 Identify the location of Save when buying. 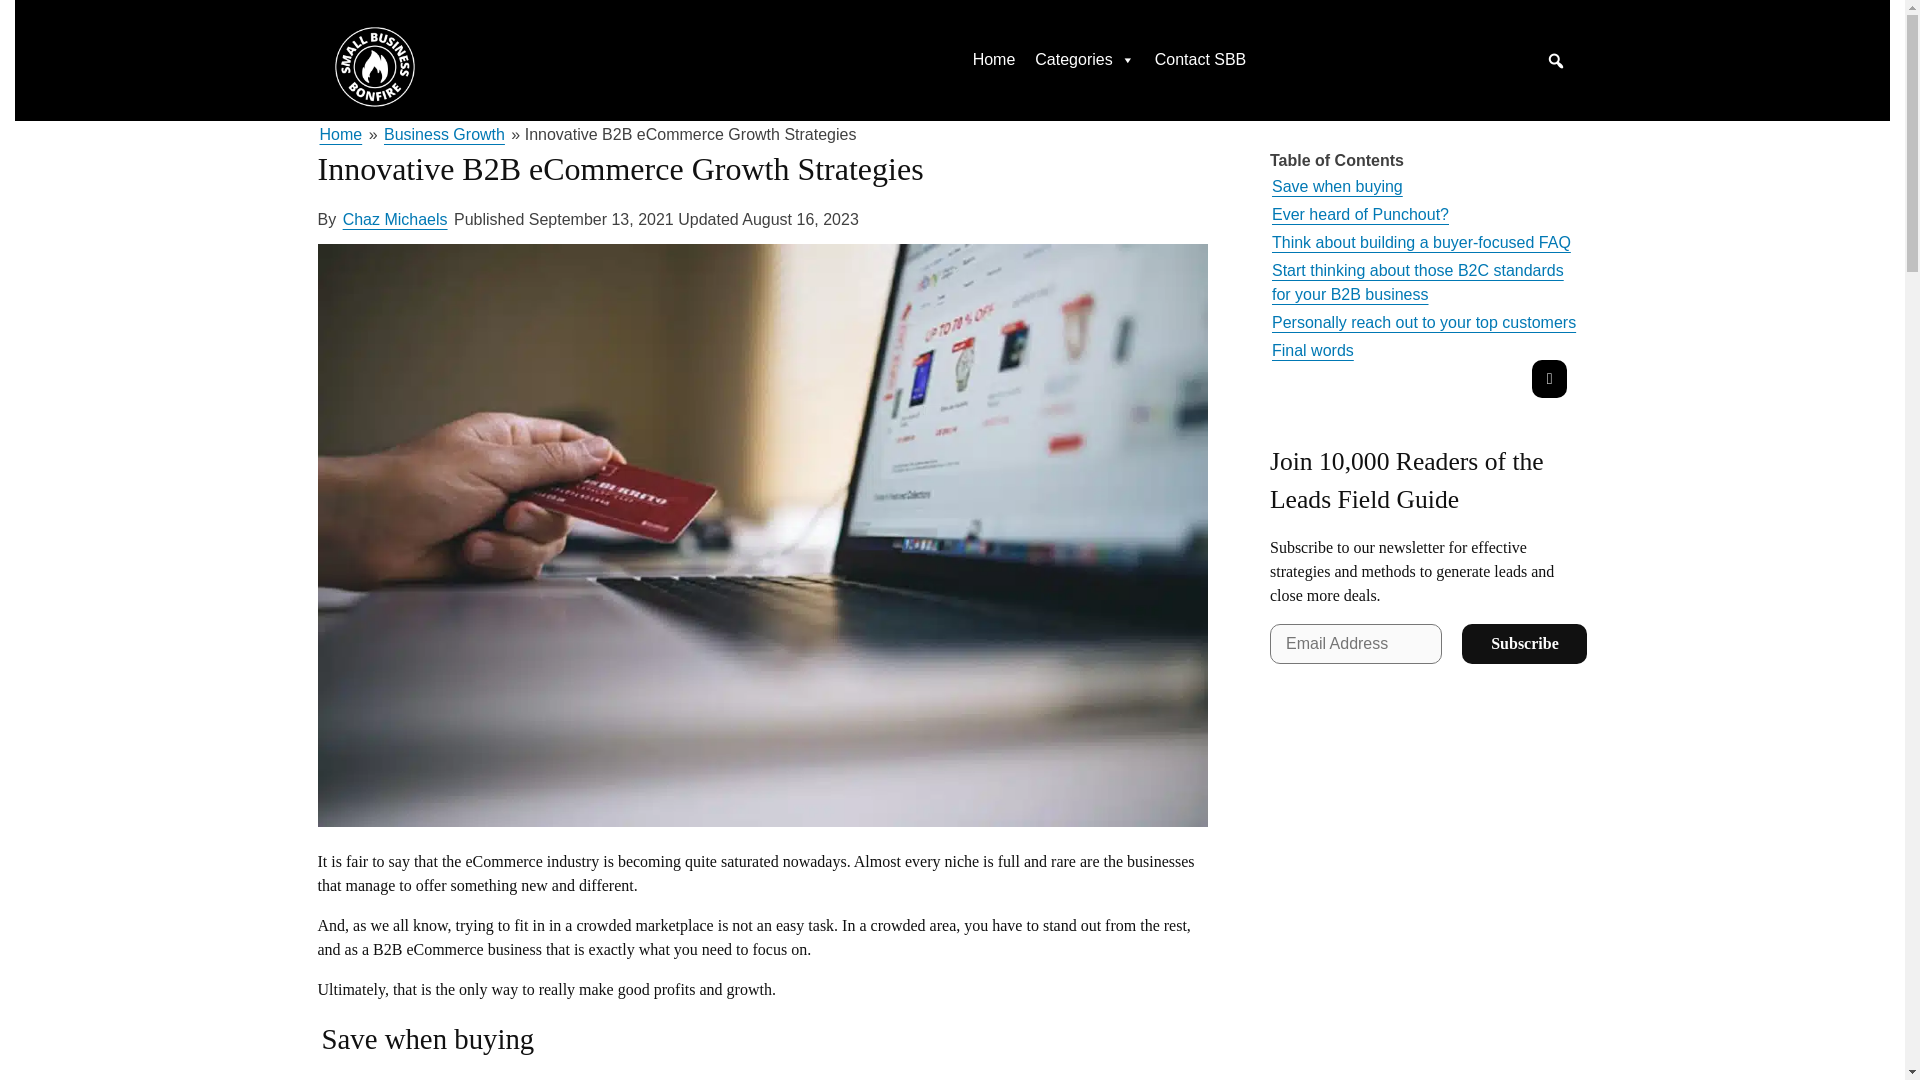
(1337, 186).